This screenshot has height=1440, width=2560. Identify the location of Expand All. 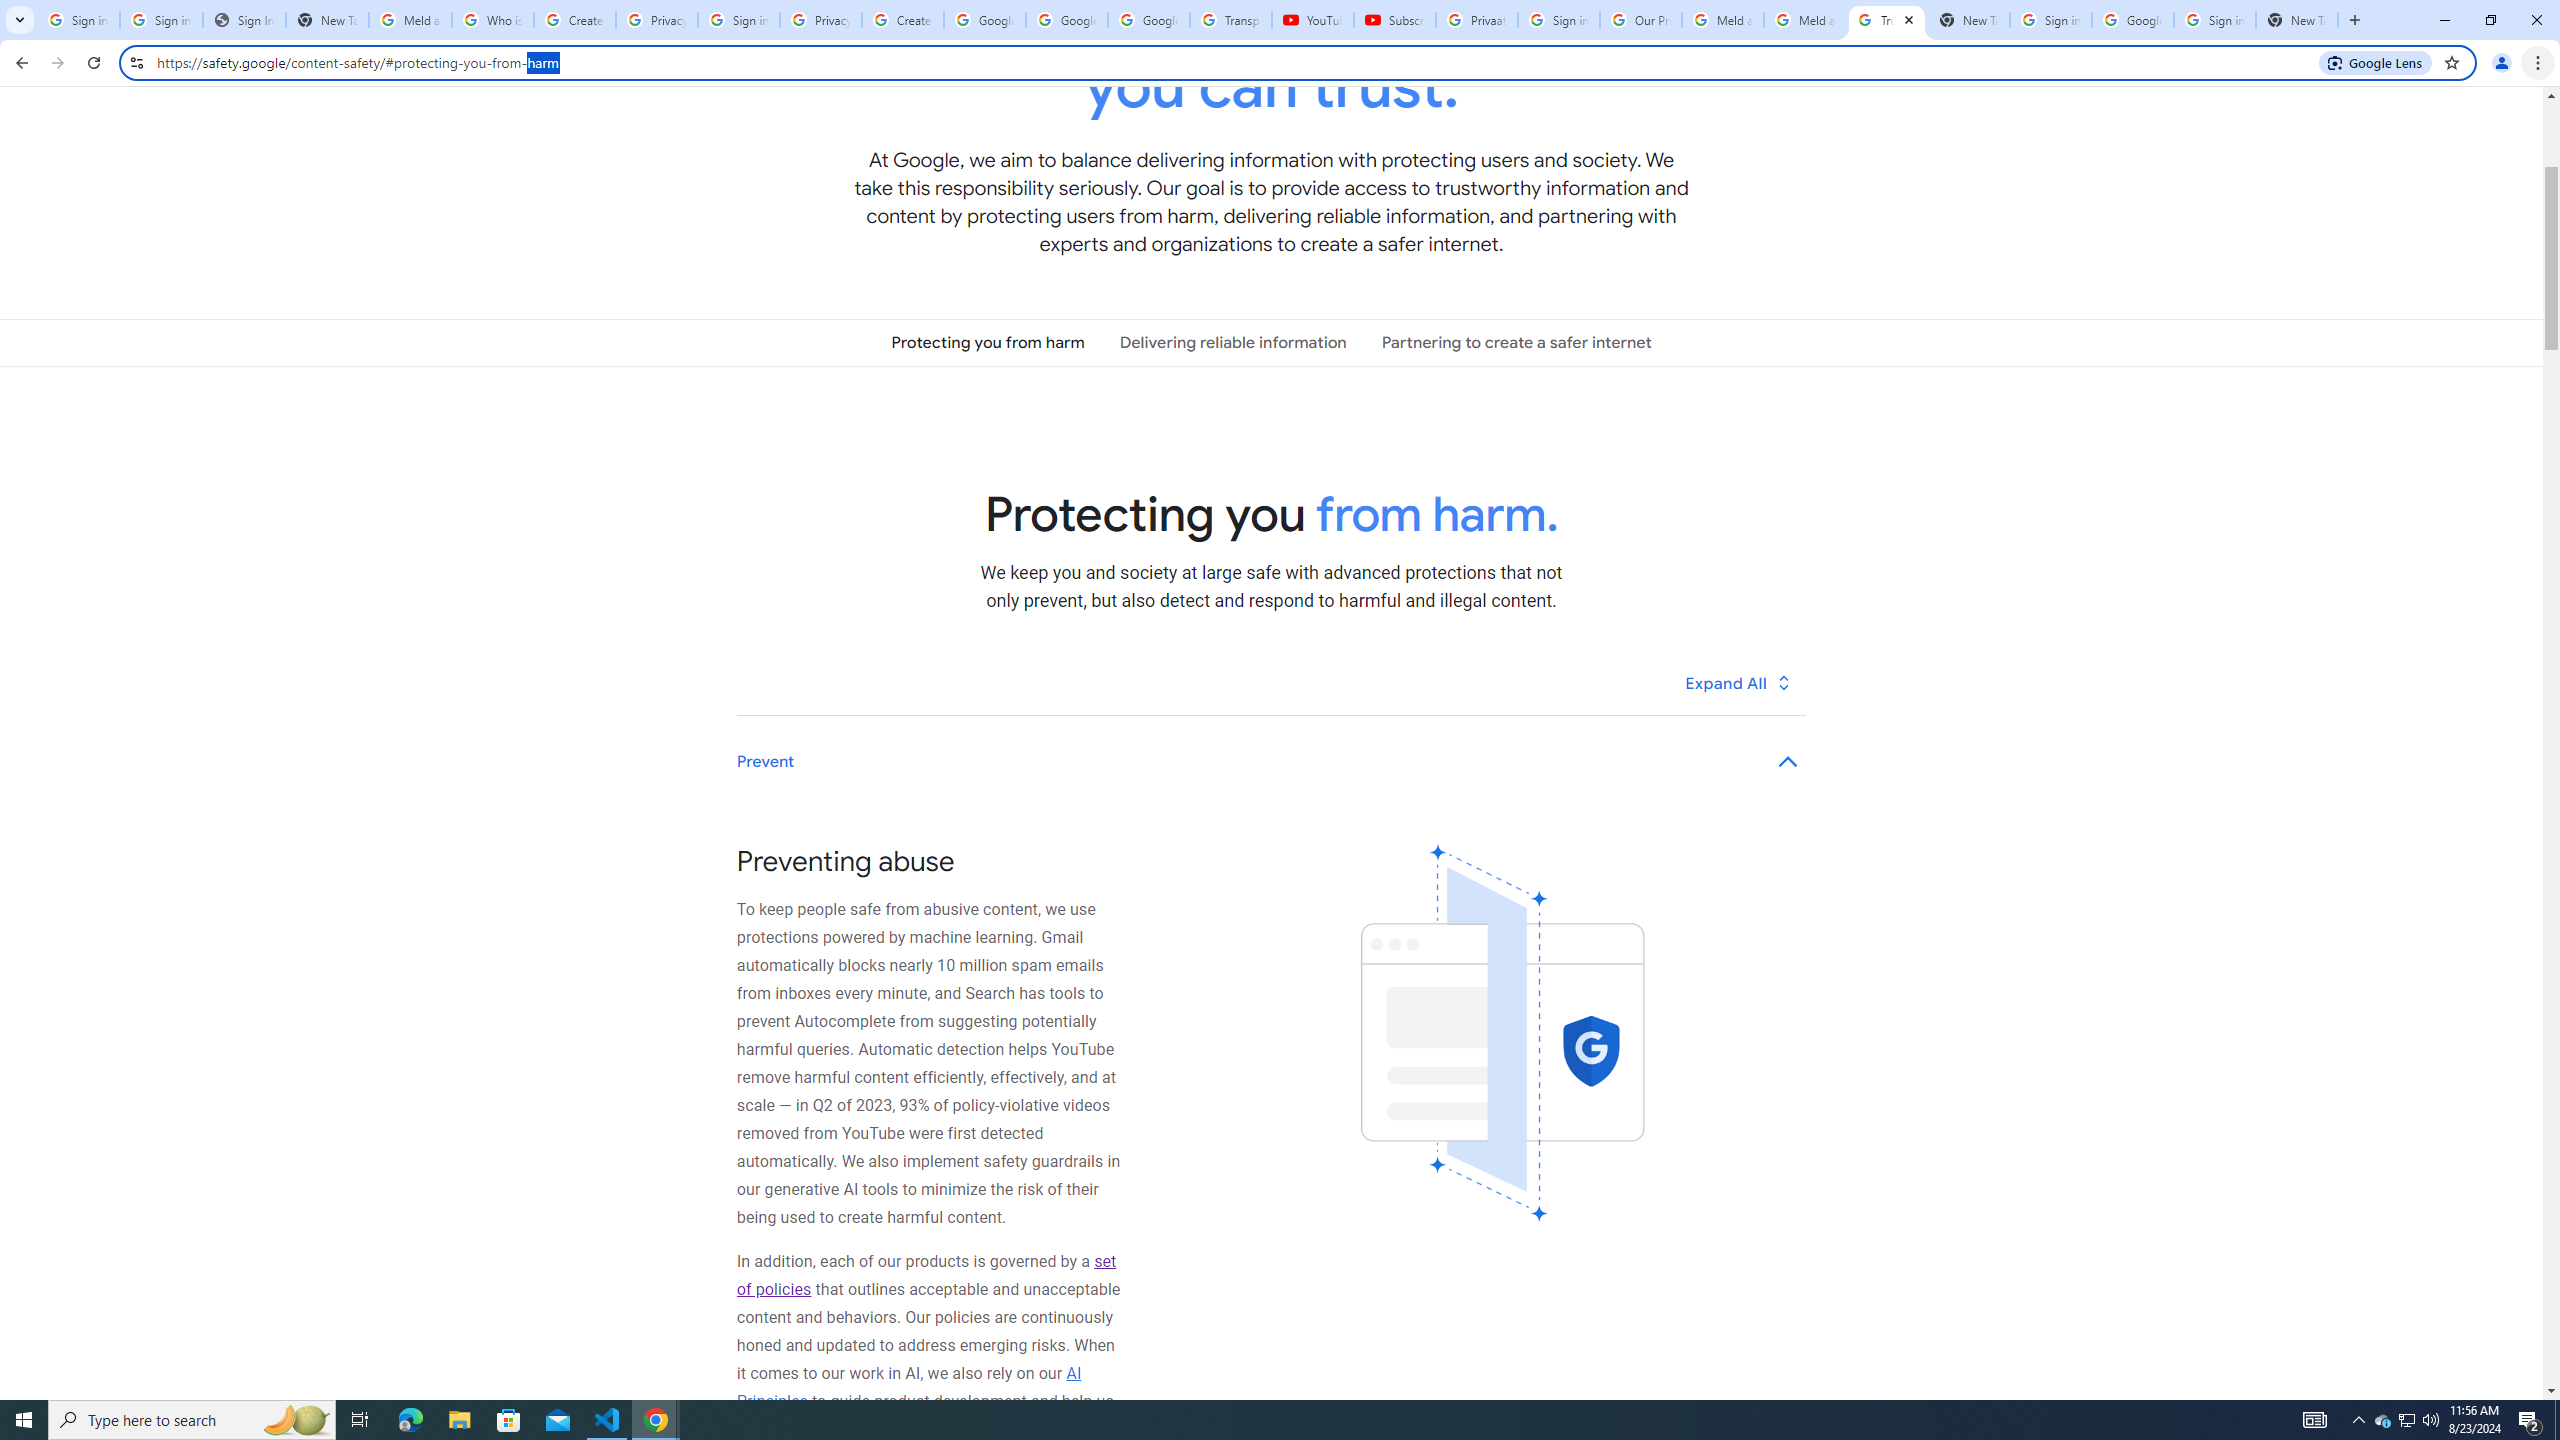
(1739, 683).